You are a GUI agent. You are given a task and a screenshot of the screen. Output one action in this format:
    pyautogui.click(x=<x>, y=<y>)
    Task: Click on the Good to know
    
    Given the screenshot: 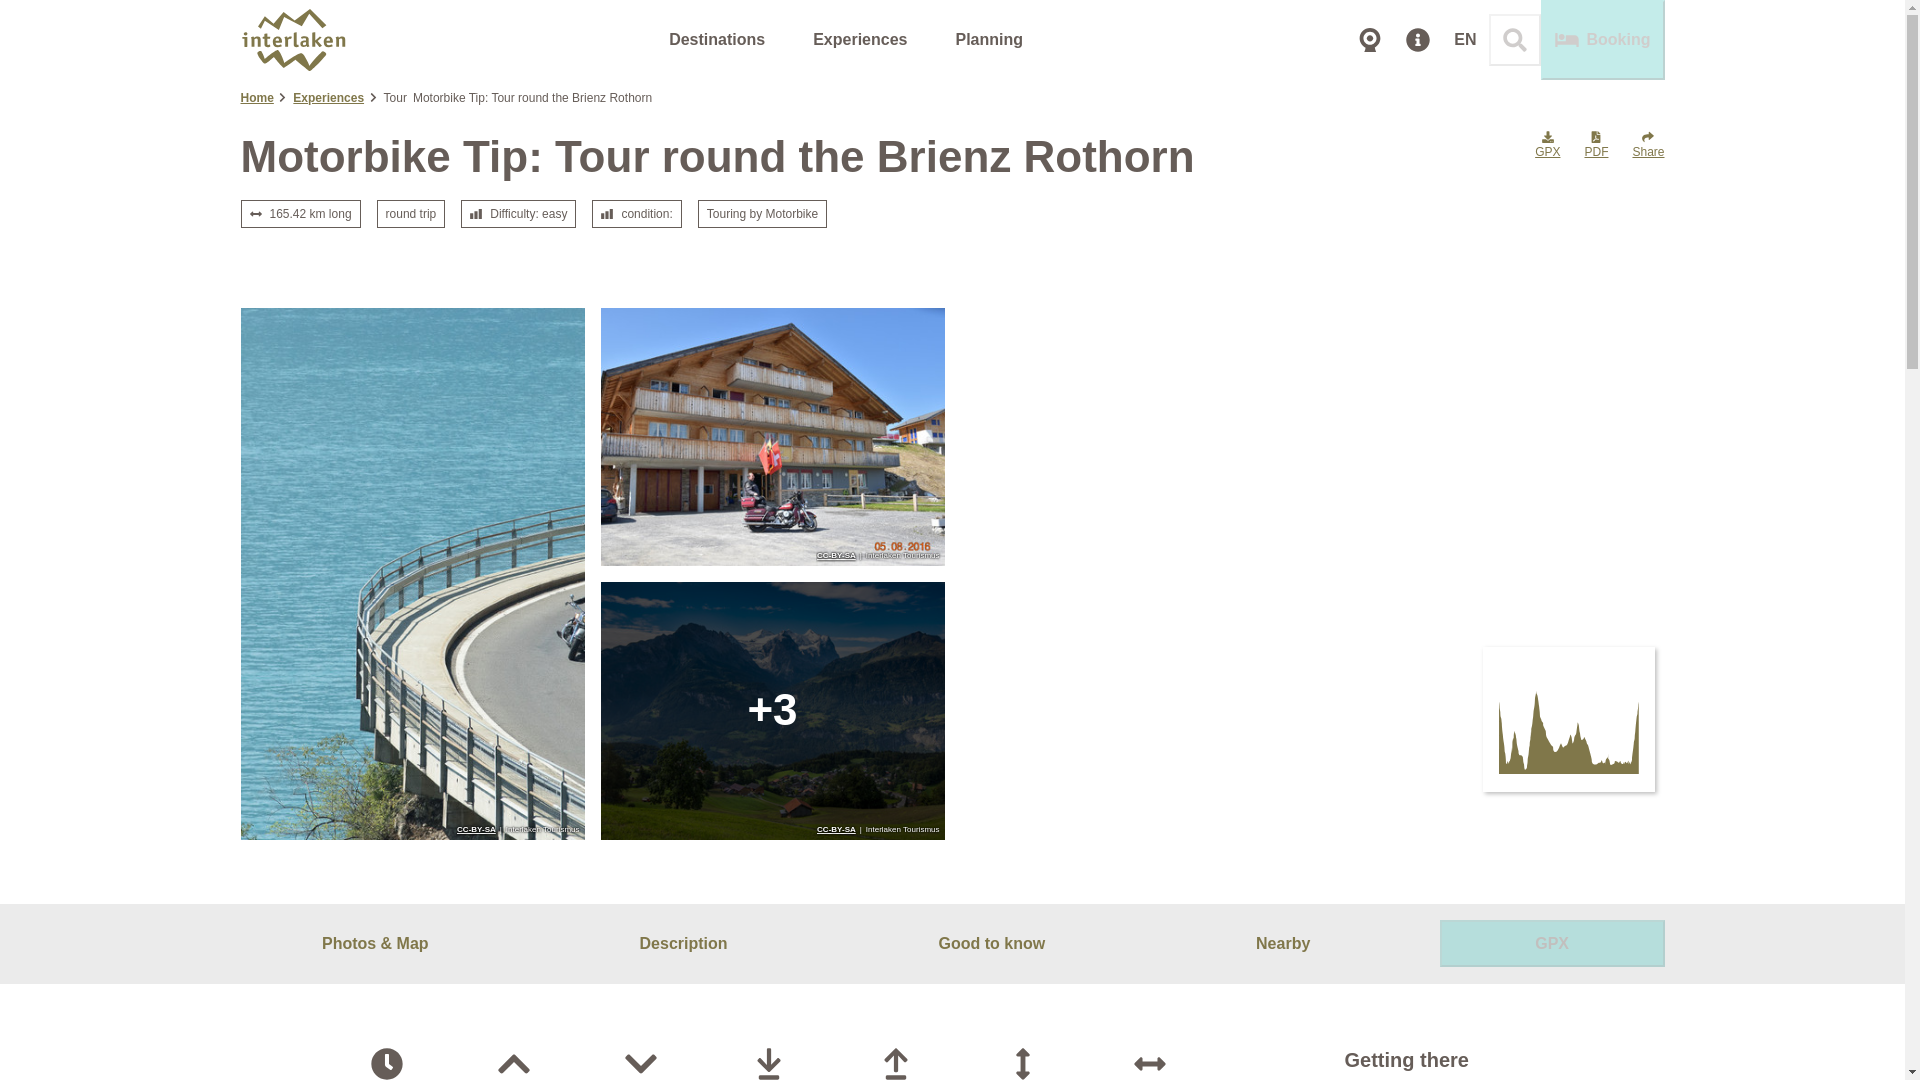 What is the action you would take?
    pyautogui.click(x=992, y=944)
    